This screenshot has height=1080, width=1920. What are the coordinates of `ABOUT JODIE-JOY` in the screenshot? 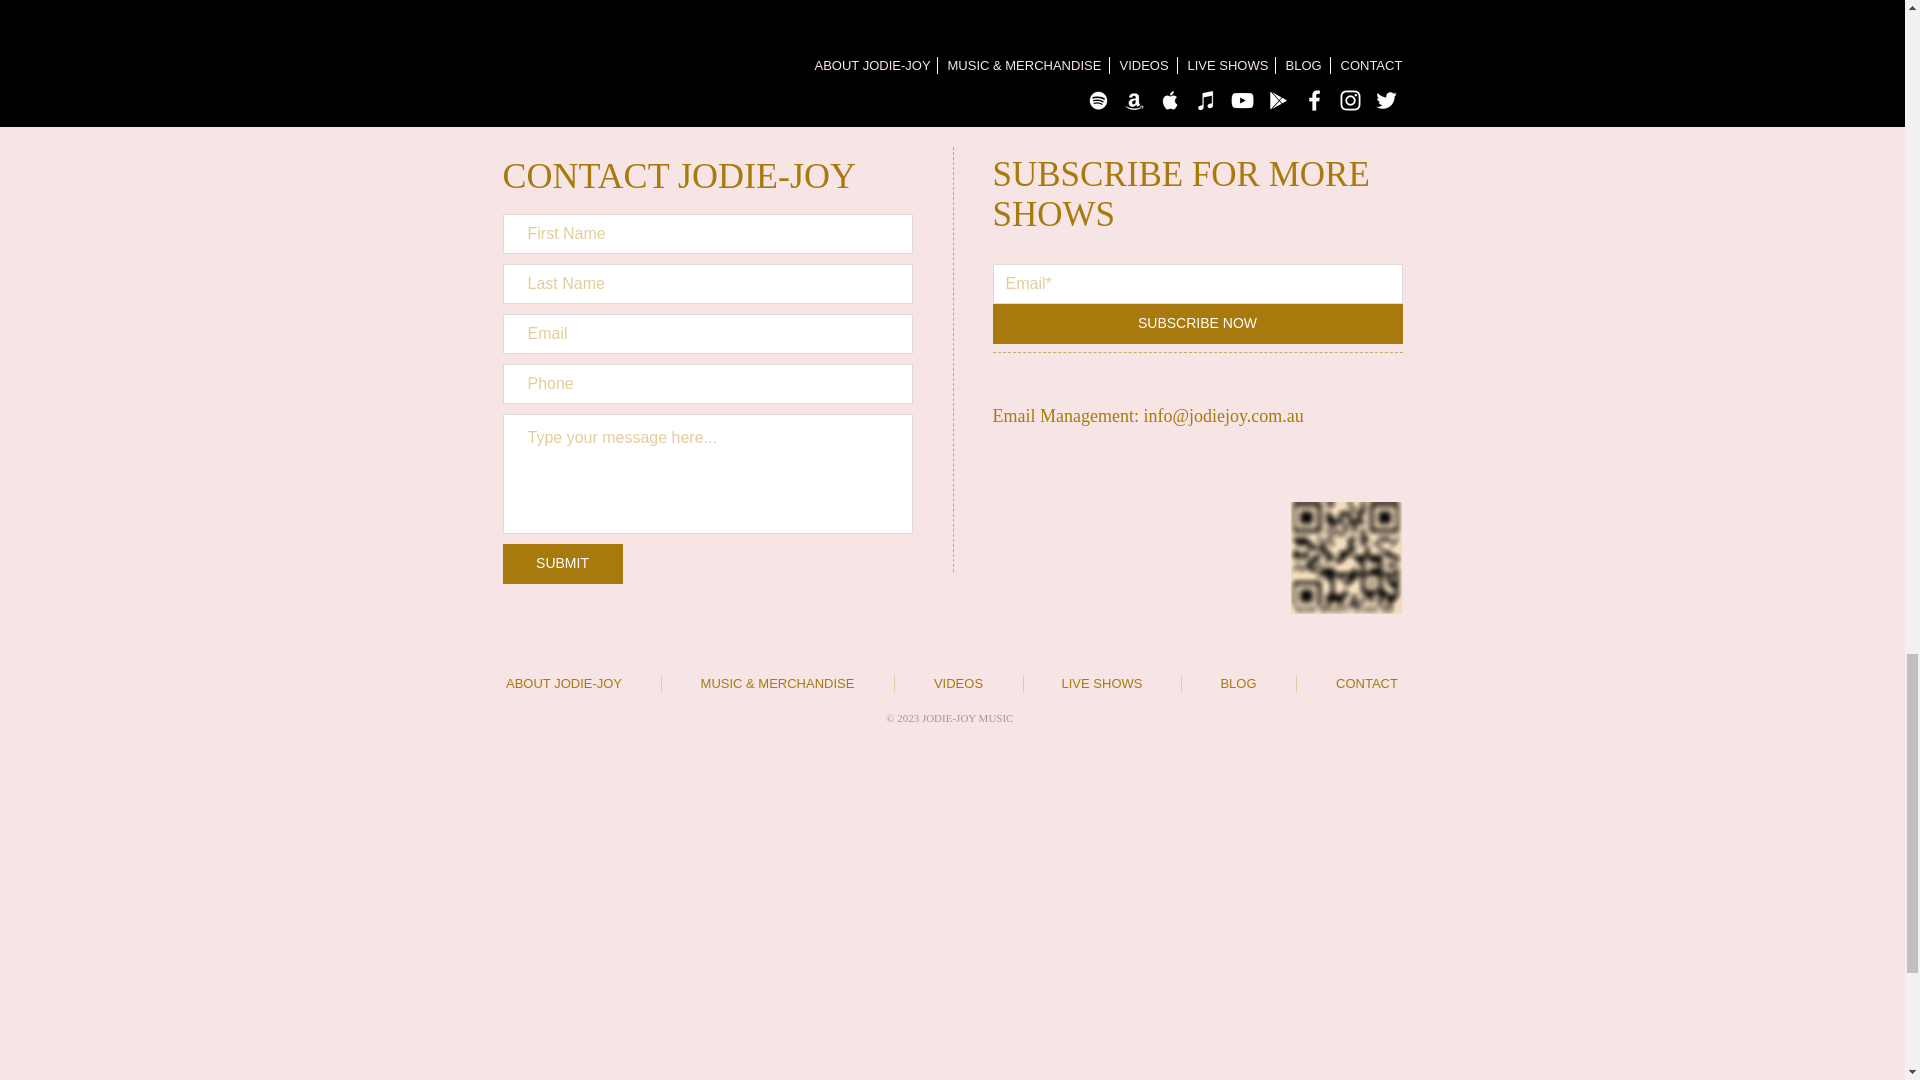 It's located at (564, 684).